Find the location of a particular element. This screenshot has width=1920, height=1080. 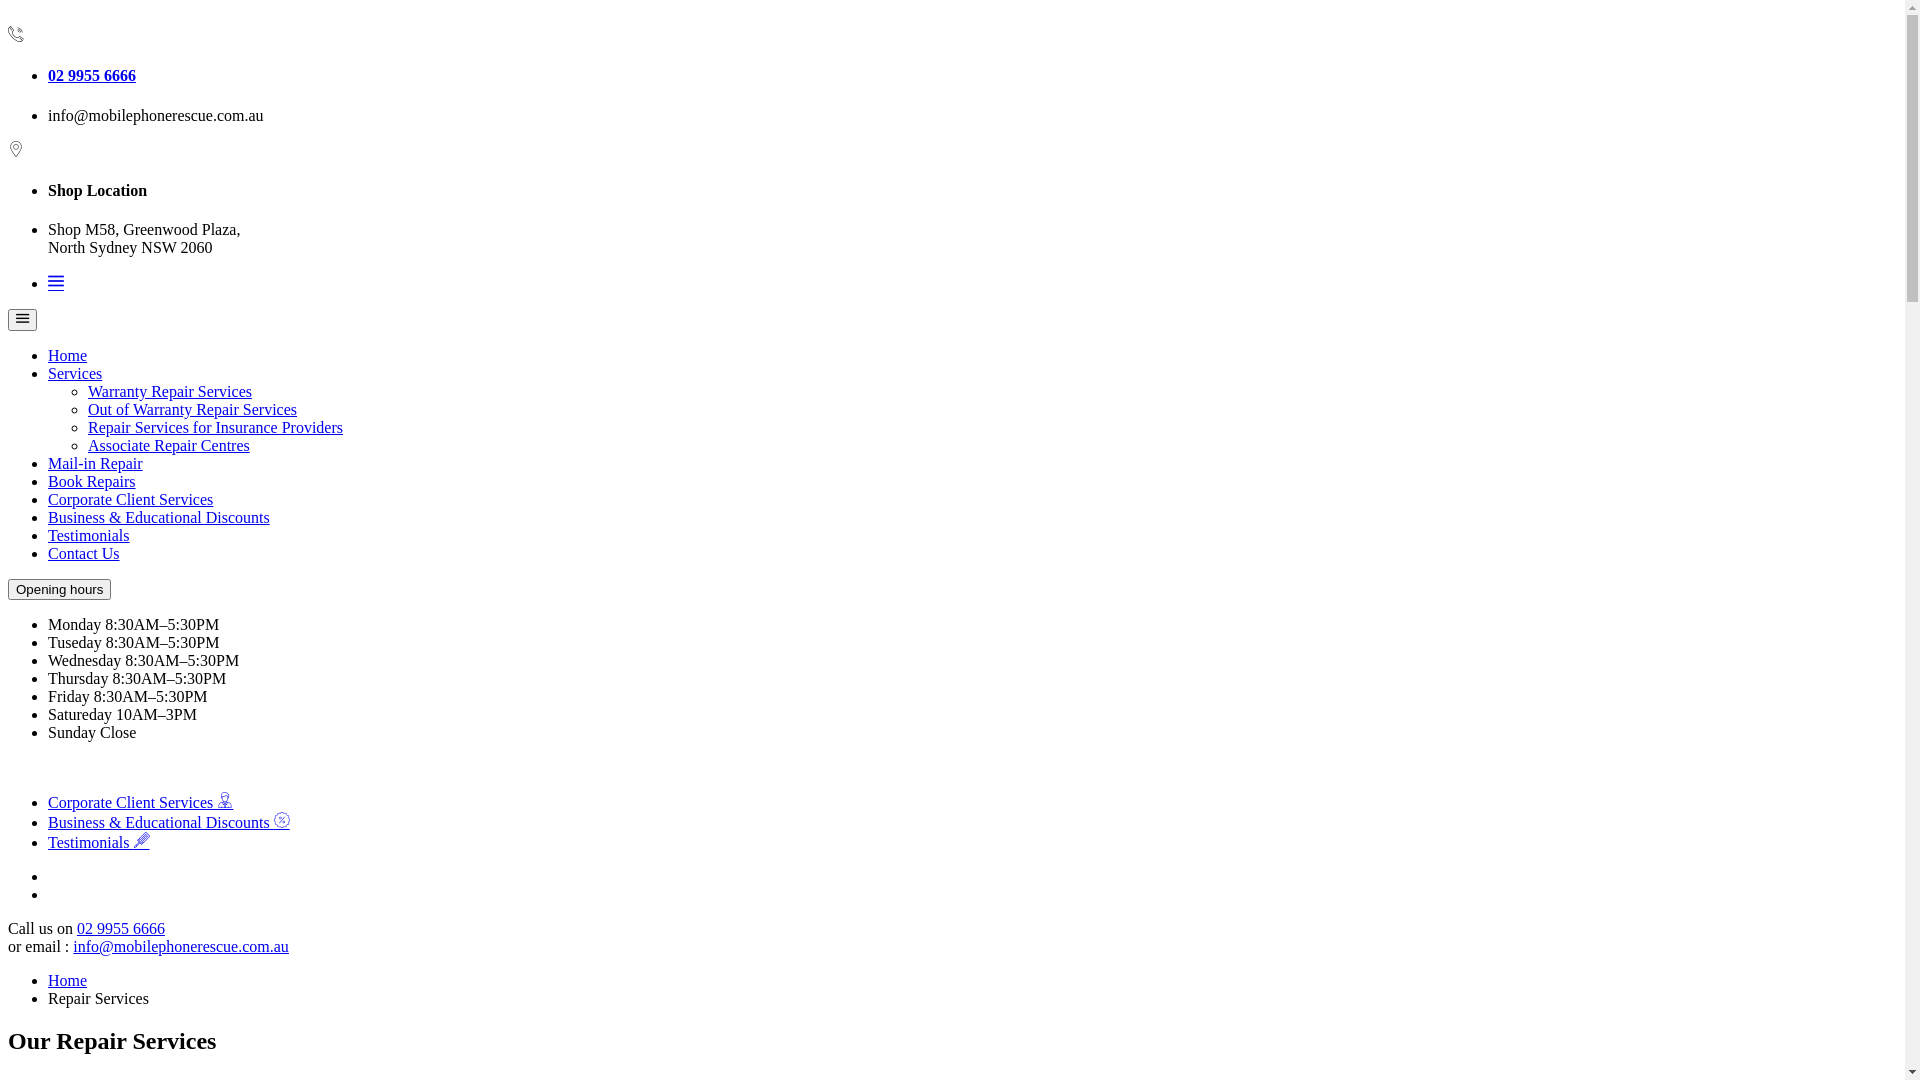

Repair Services for Insurance Providers is located at coordinates (216, 428).